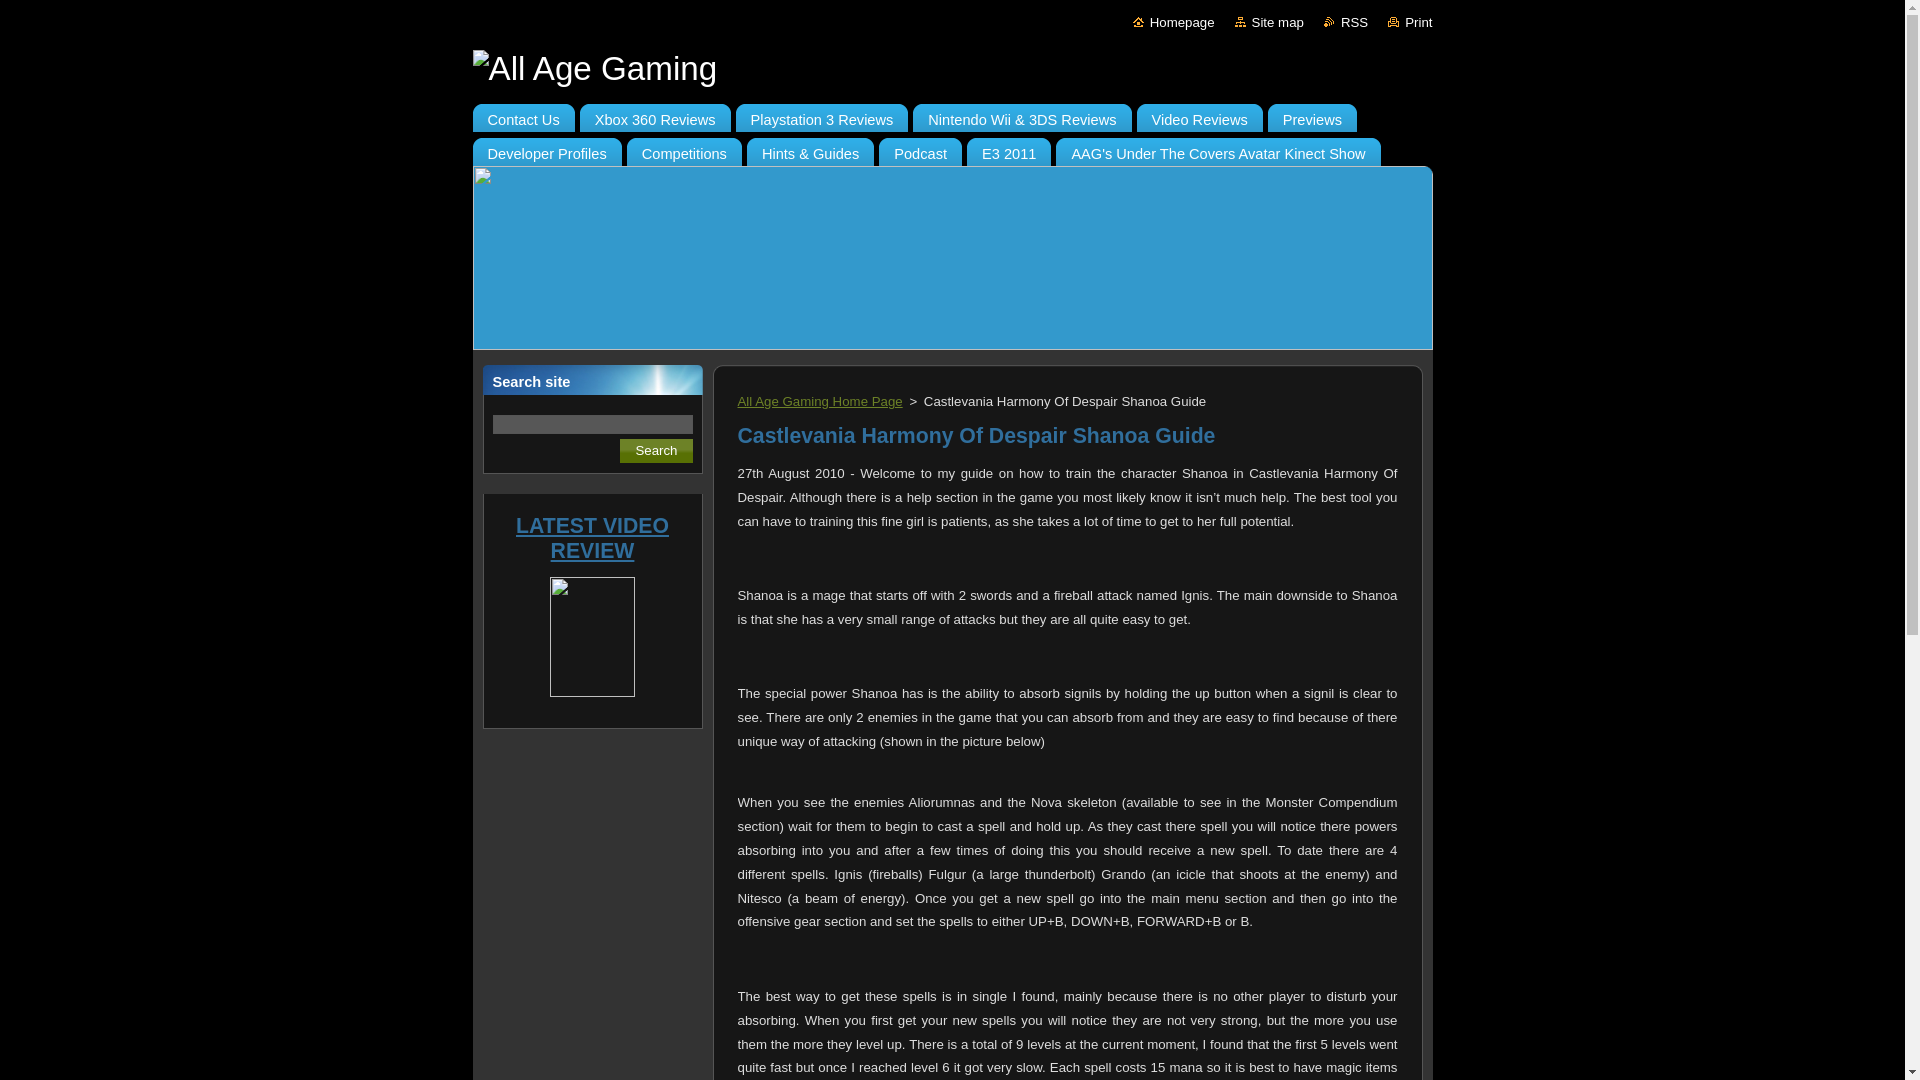  Describe the element at coordinates (656, 450) in the screenshot. I see `Search` at that location.